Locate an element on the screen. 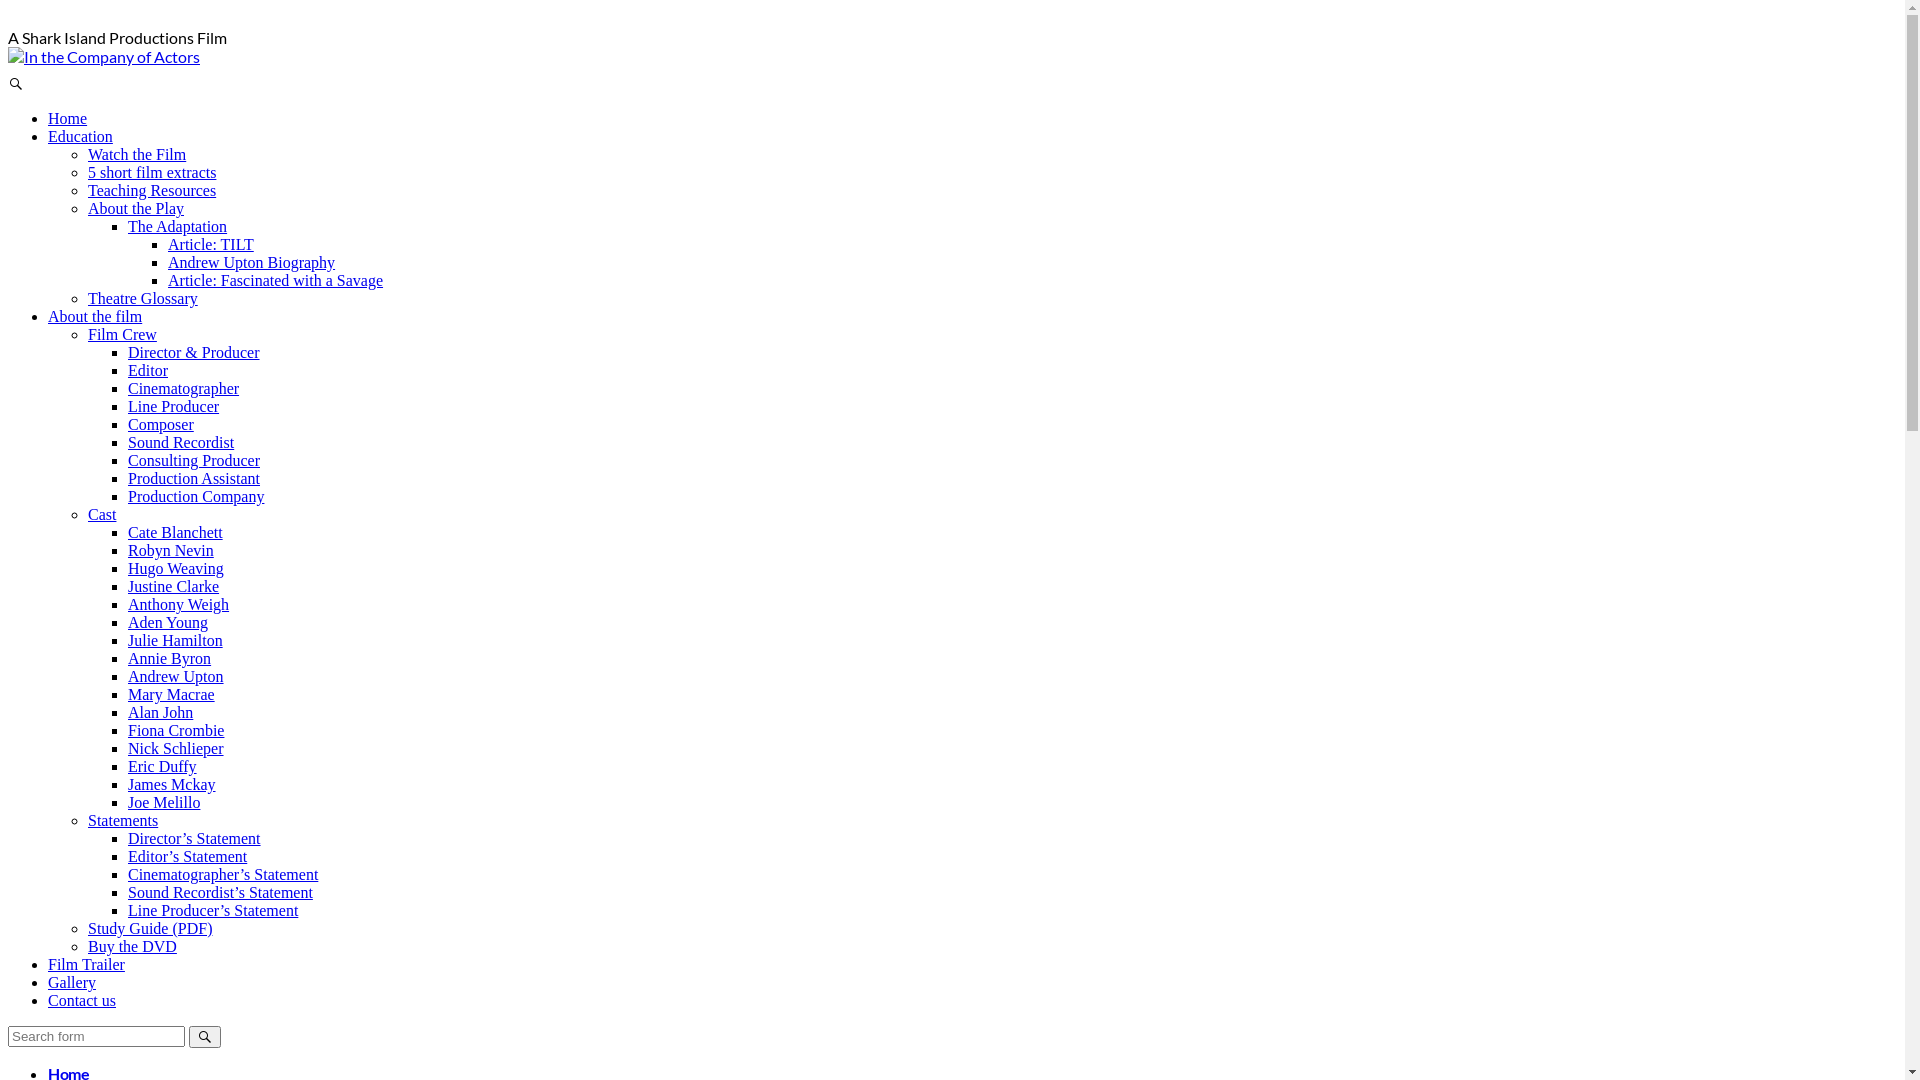 This screenshot has height=1080, width=1920. Composer is located at coordinates (161, 424).